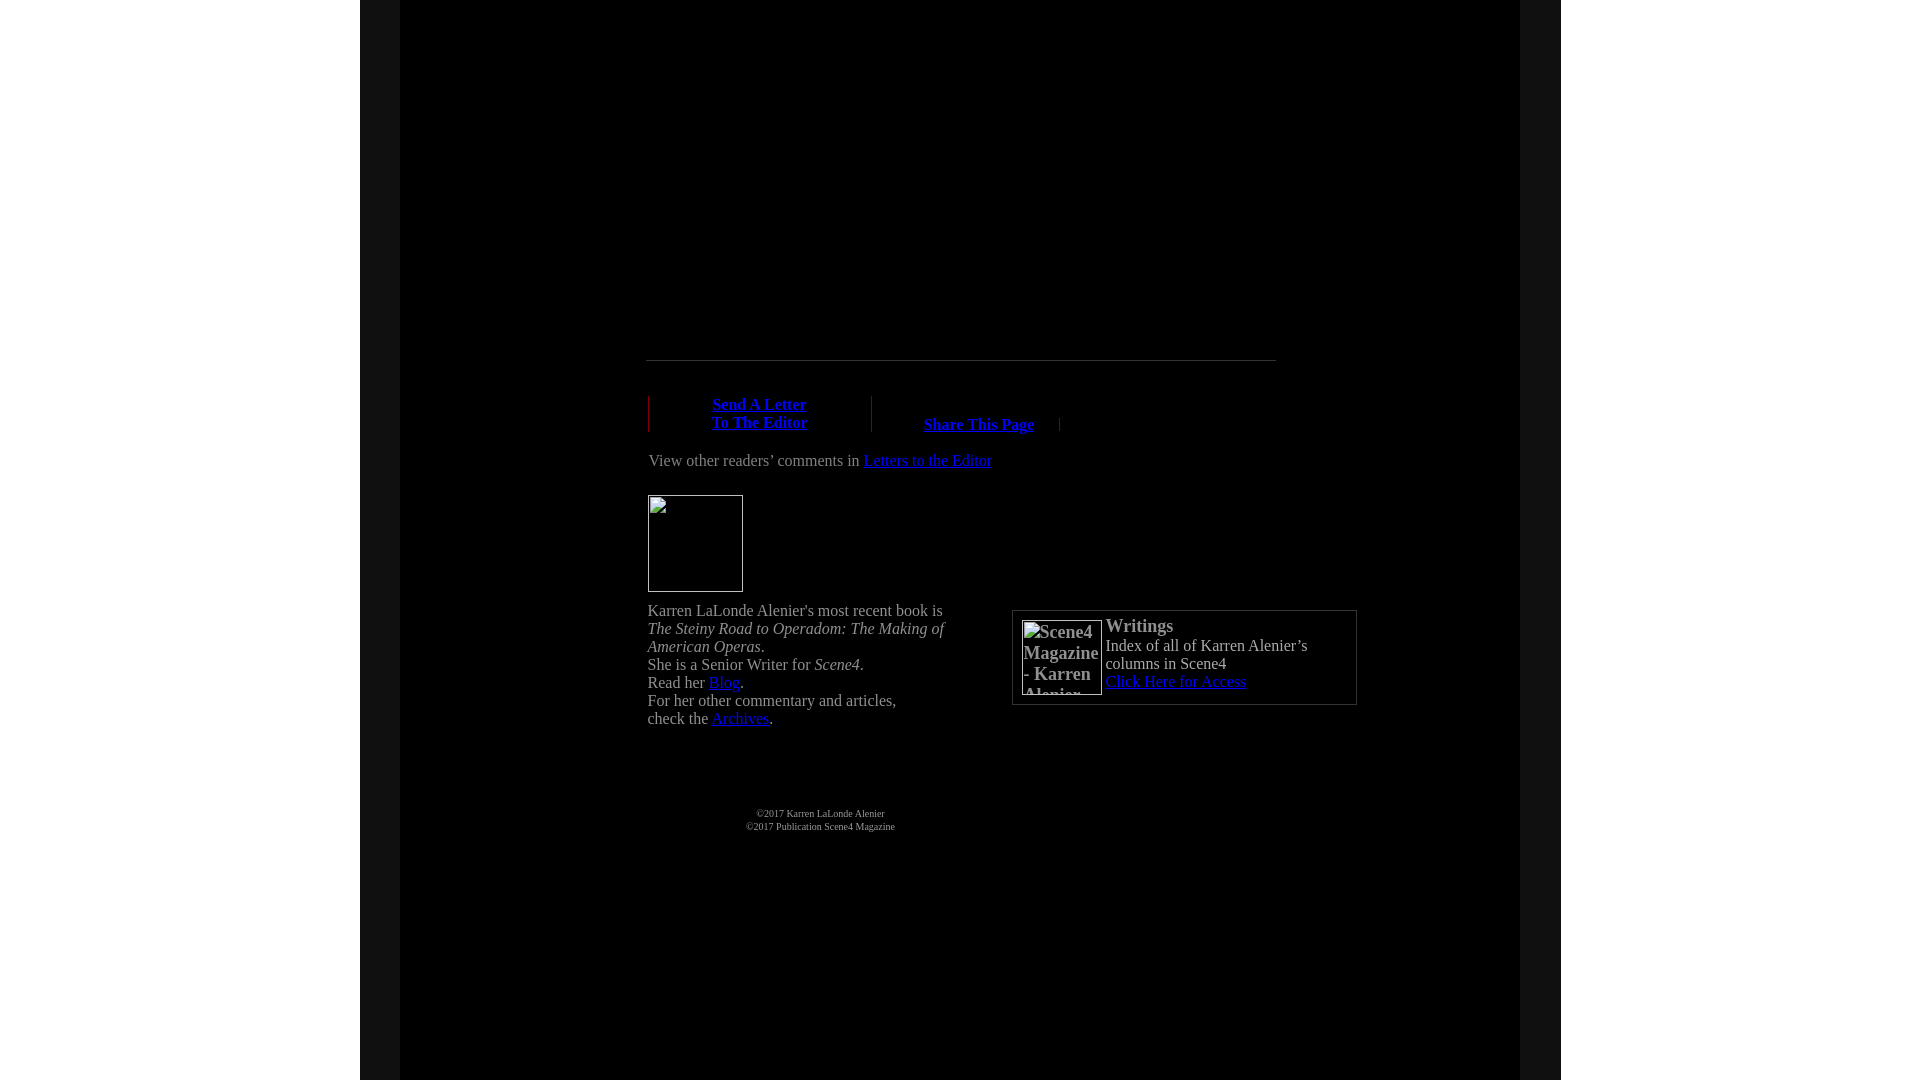  I want to click on Click Here for Access, so click(758, 413).